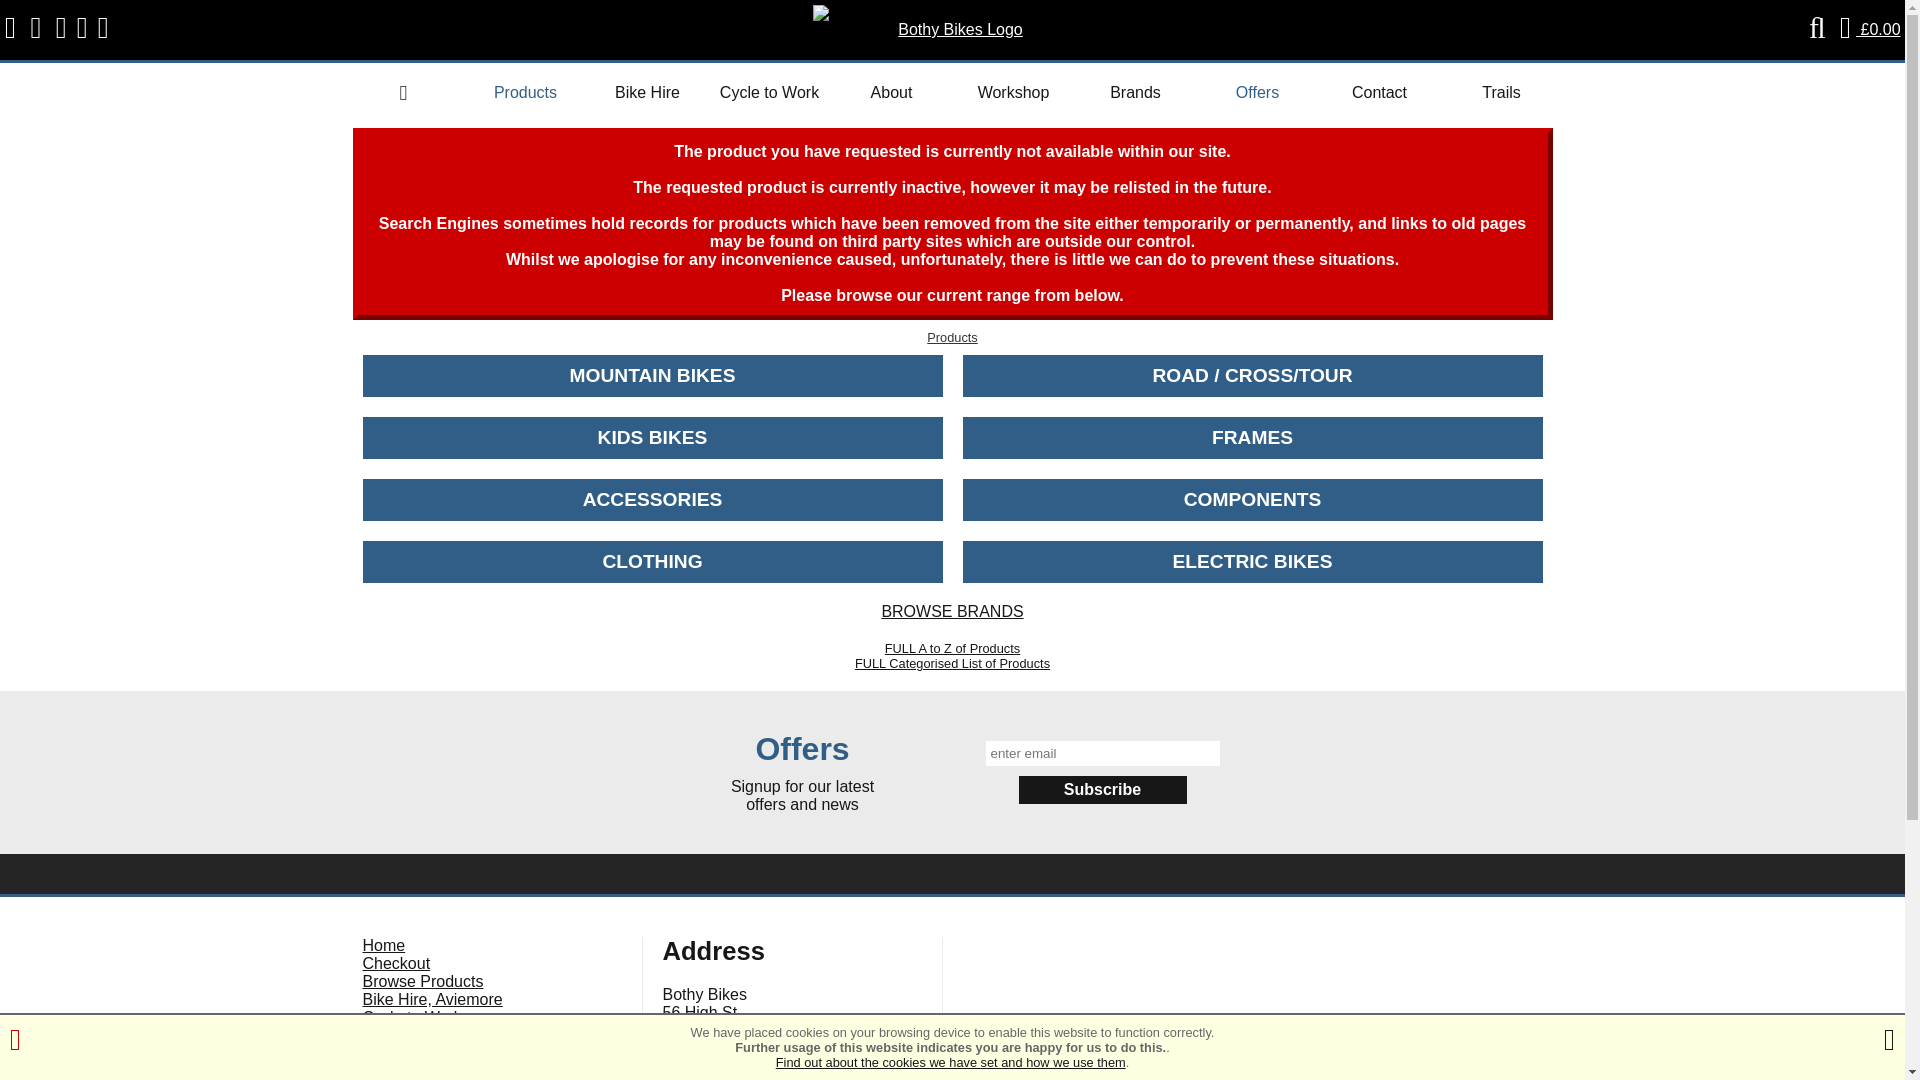 The image size is (1920, 1080). Describe the element at coordinates (1501, 95) in the screenshot. I see `Trails` at that location.